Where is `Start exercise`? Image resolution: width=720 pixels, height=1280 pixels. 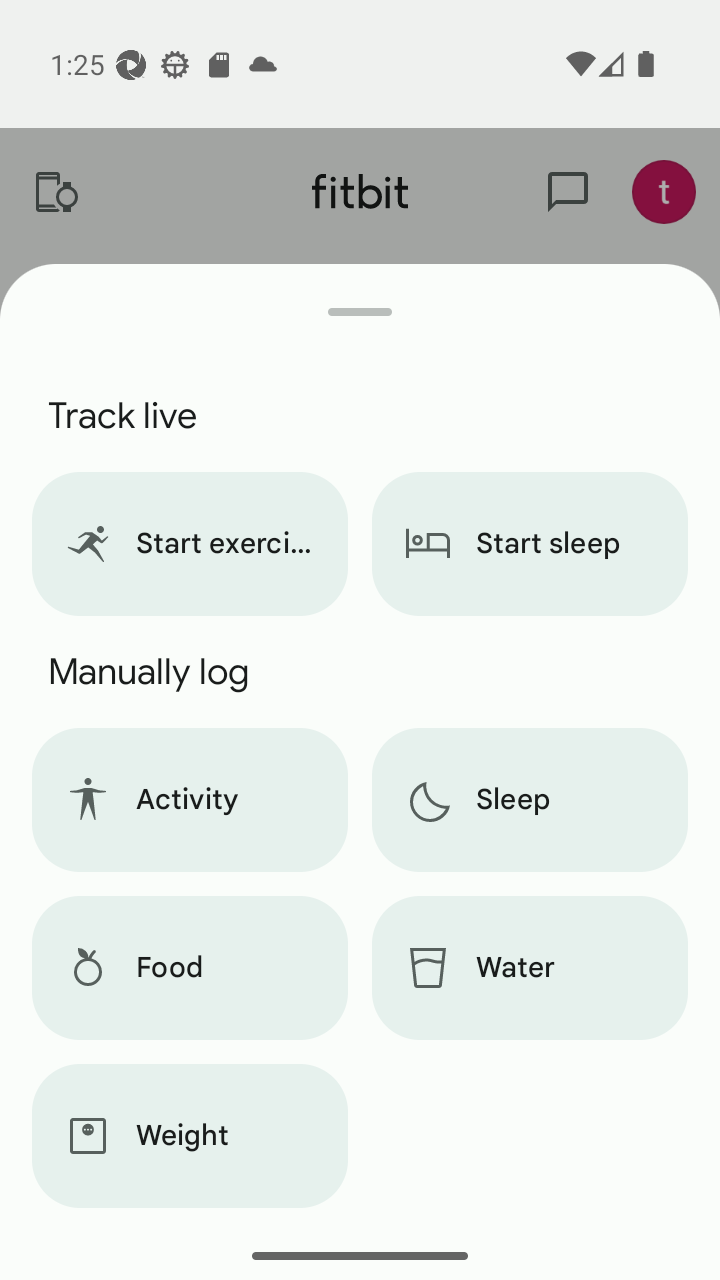
Start exercise is located at coordinates (189, 544).